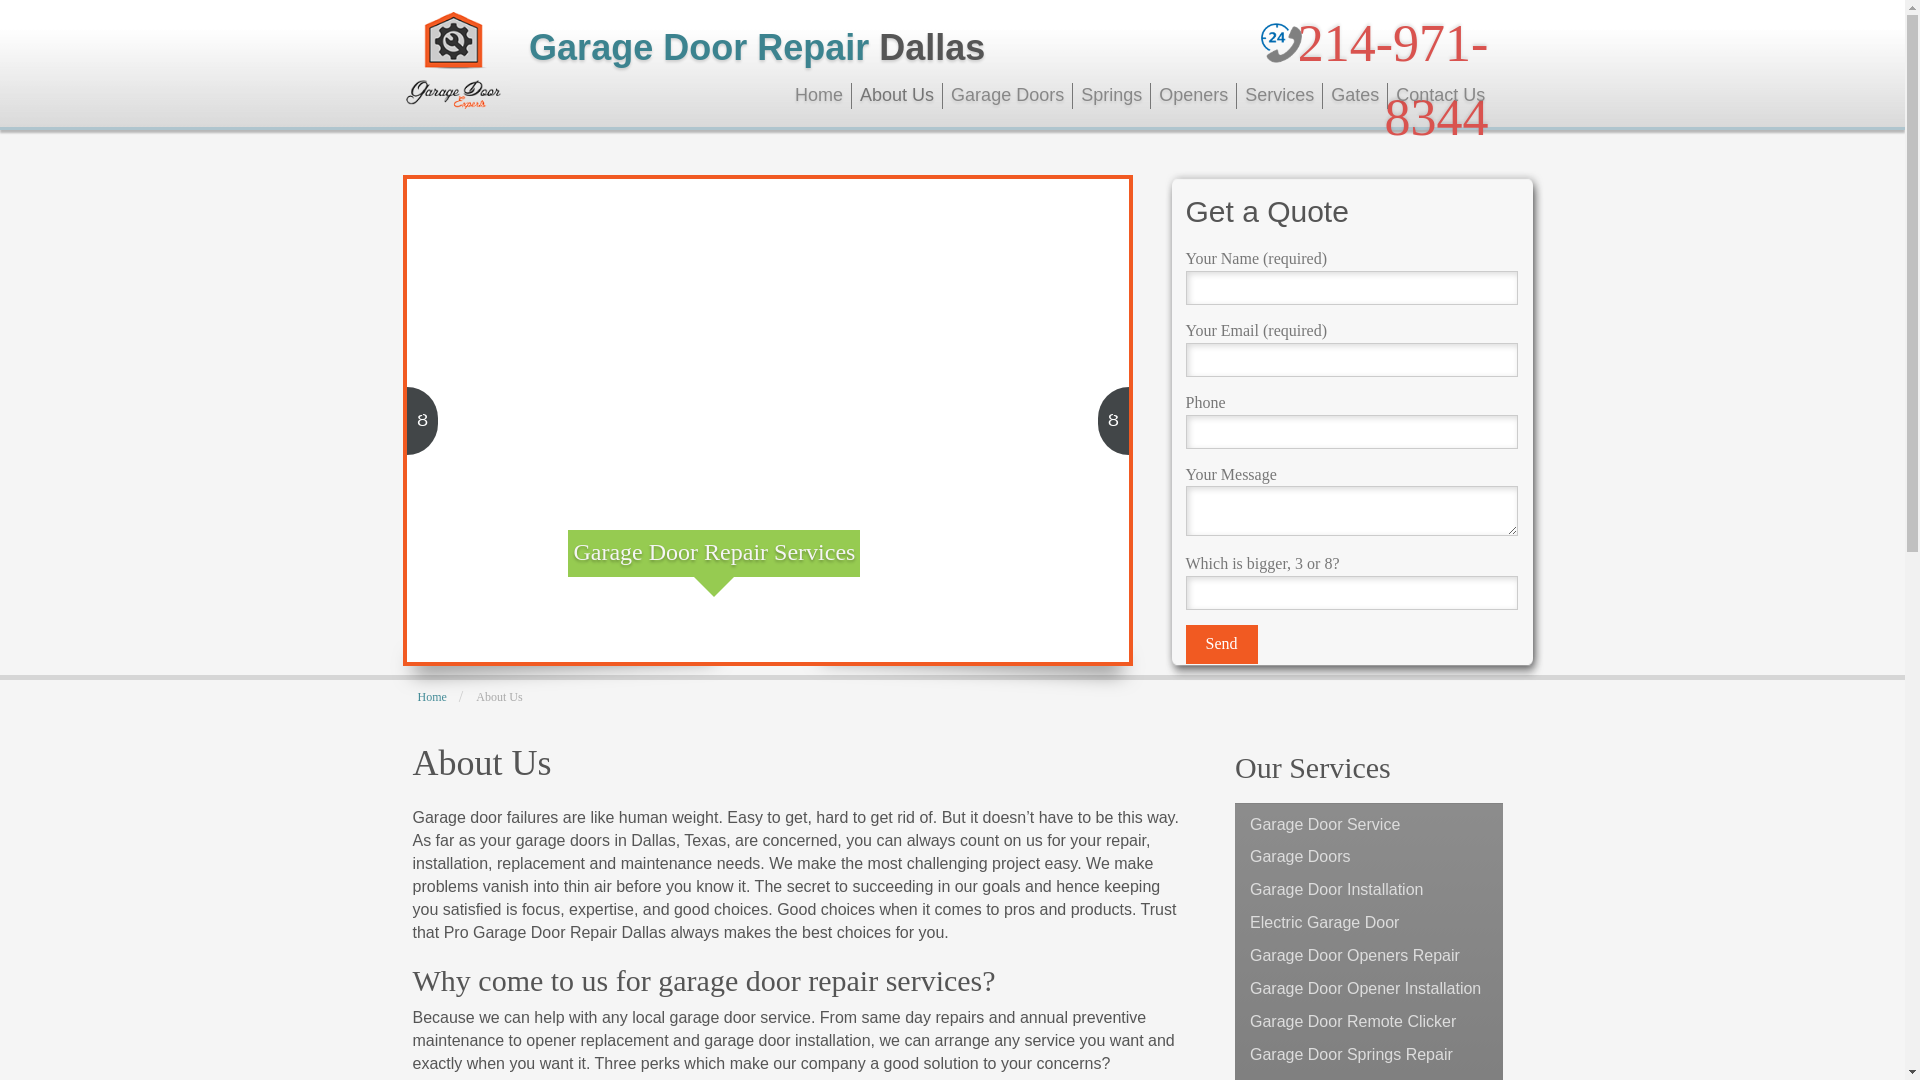  What do you see at coordinates (1393, 80) in the screenshot?
I see `214-971-8344` at bounding box center [1393, 80].